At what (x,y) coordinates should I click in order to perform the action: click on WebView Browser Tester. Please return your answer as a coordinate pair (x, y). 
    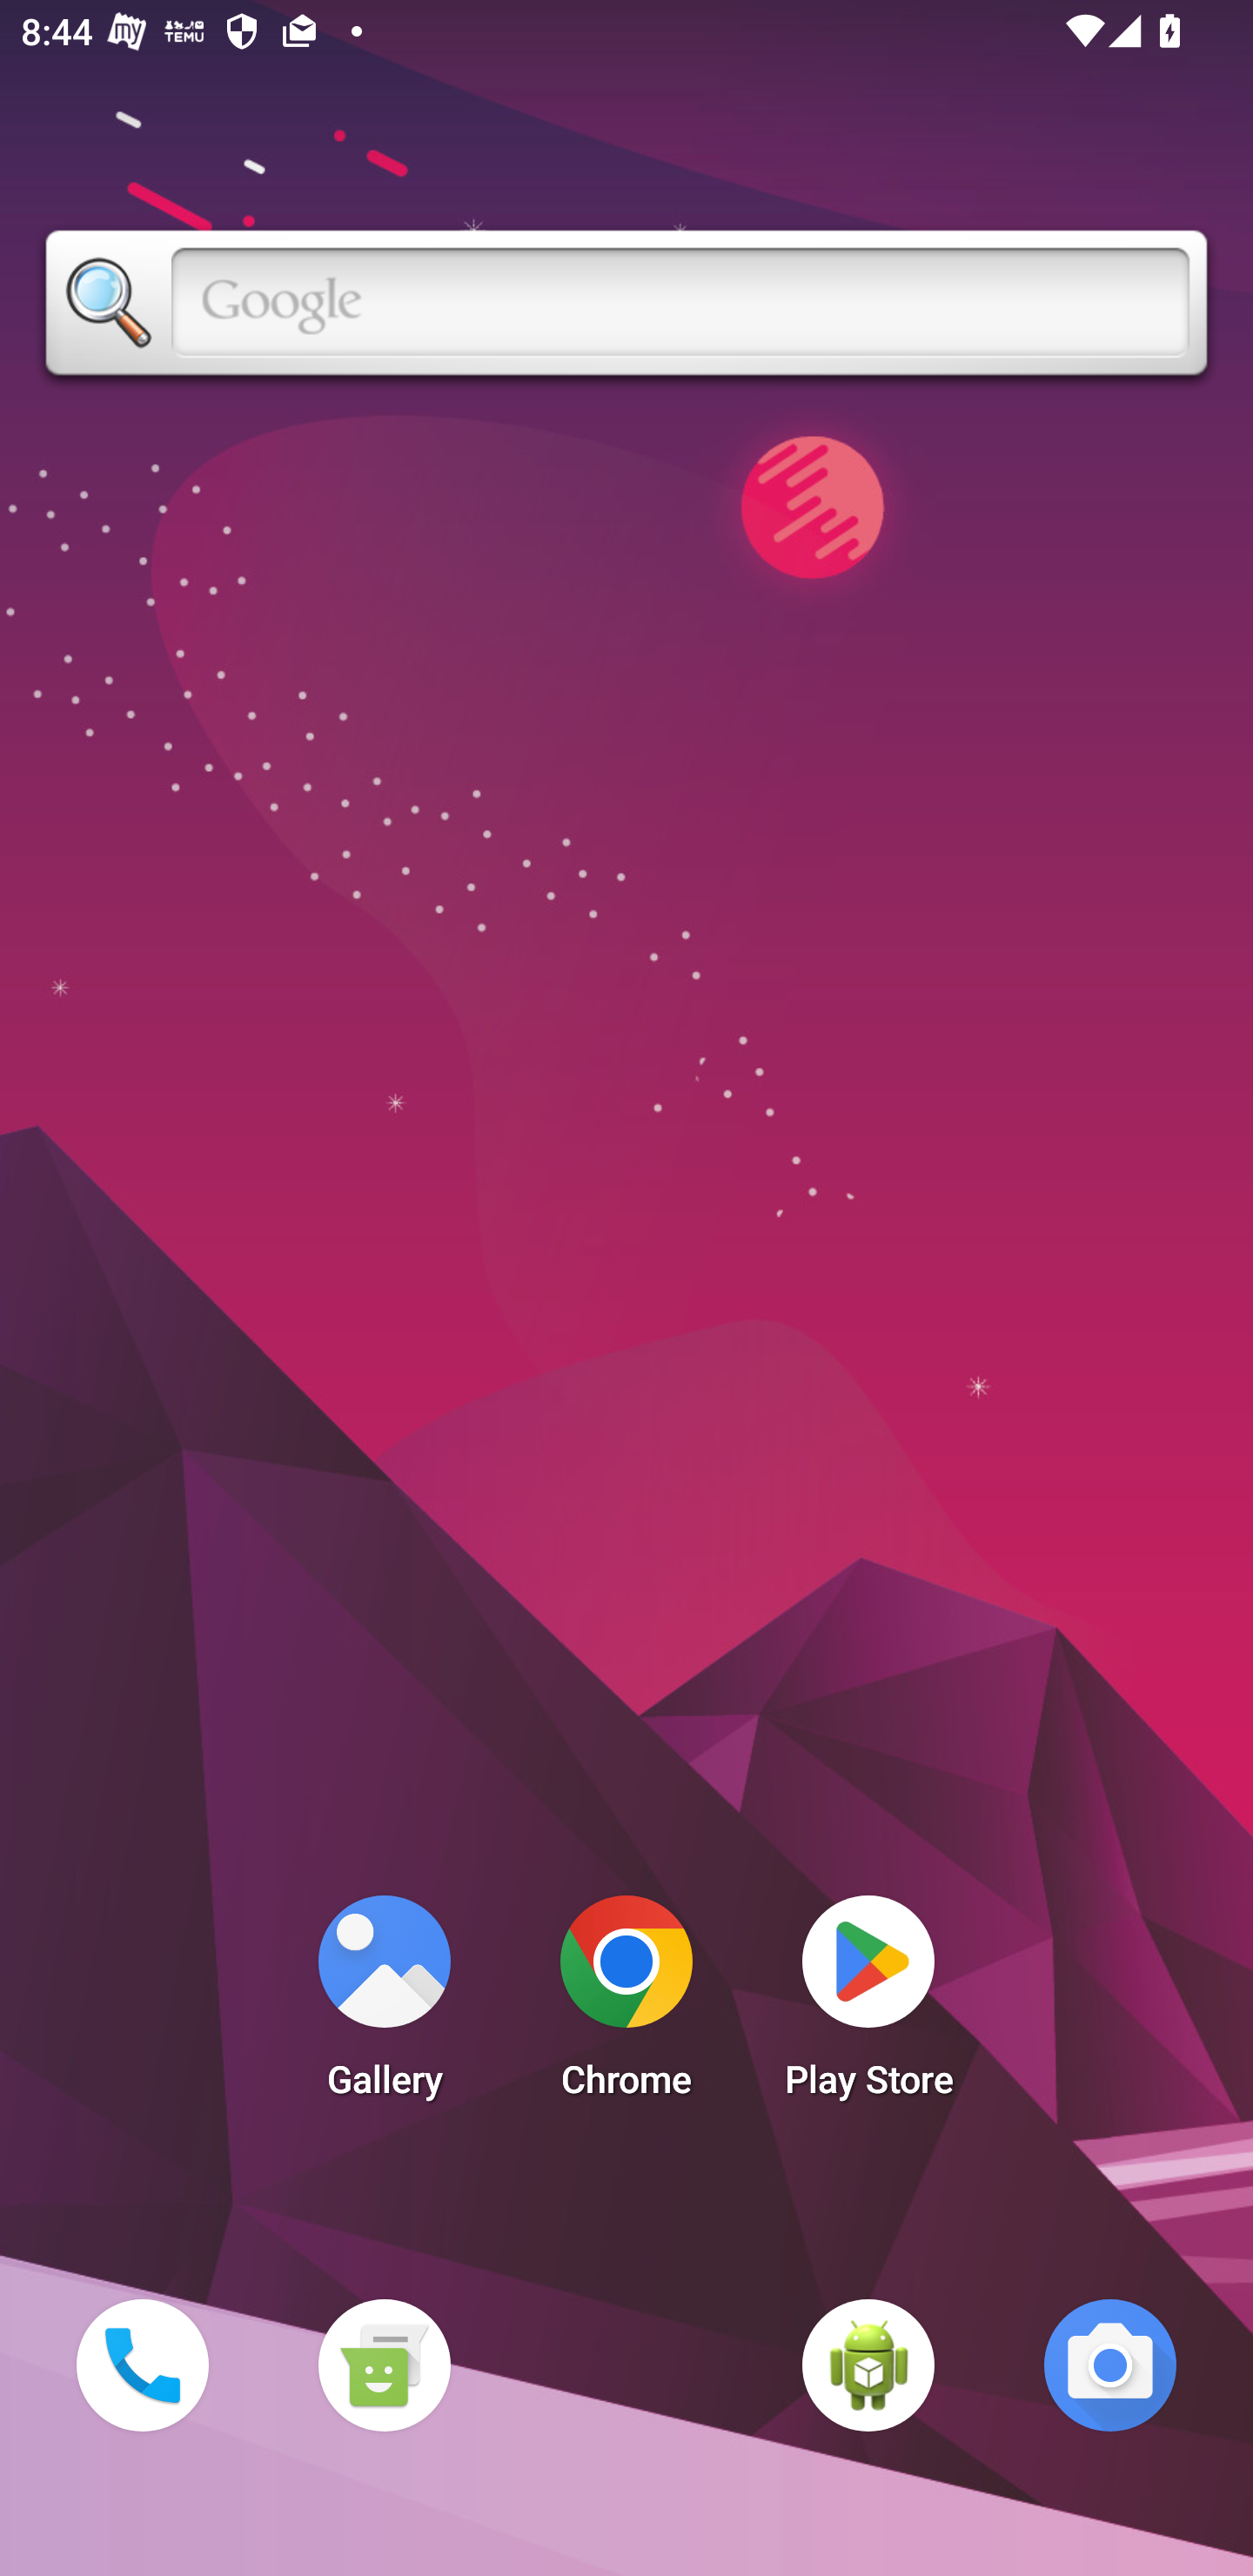
    Looking at the image, I should click on (868, 2365).